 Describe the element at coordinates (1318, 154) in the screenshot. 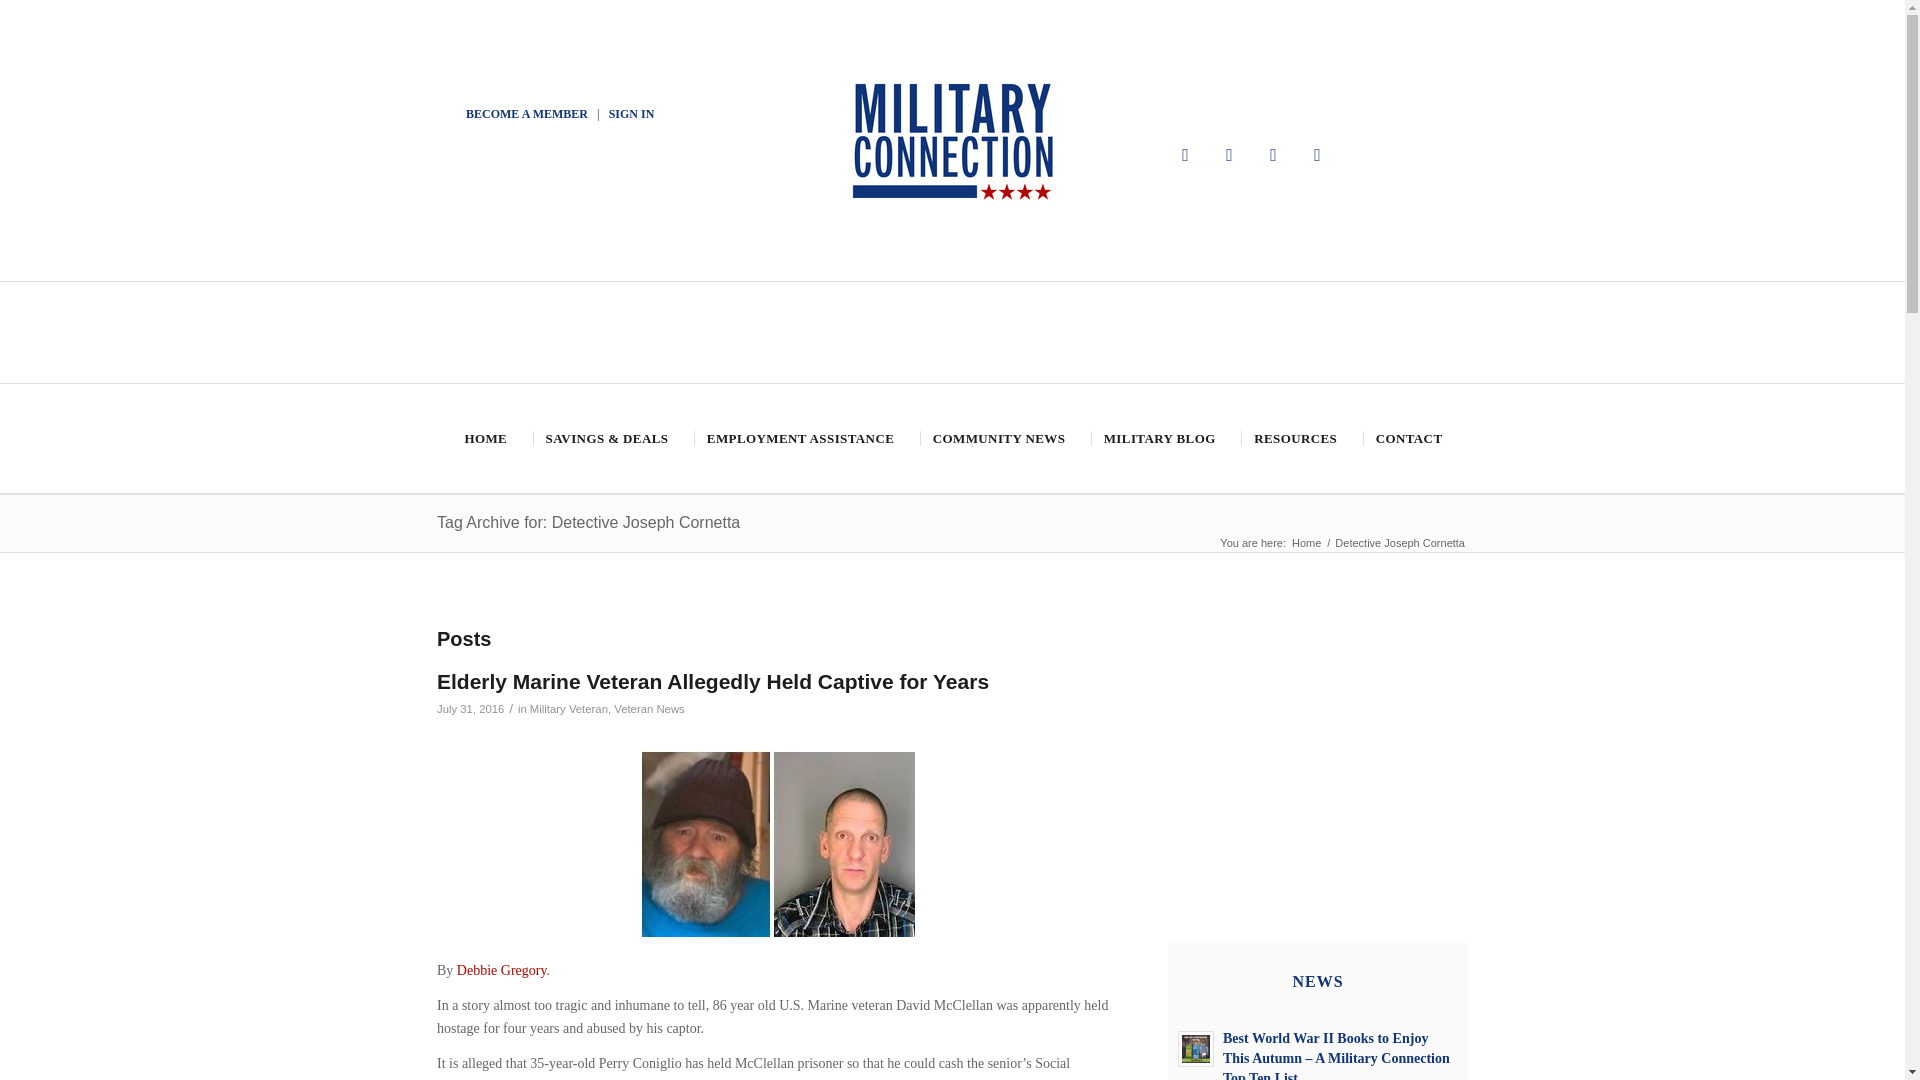

I see `LinkedIn` at that location.